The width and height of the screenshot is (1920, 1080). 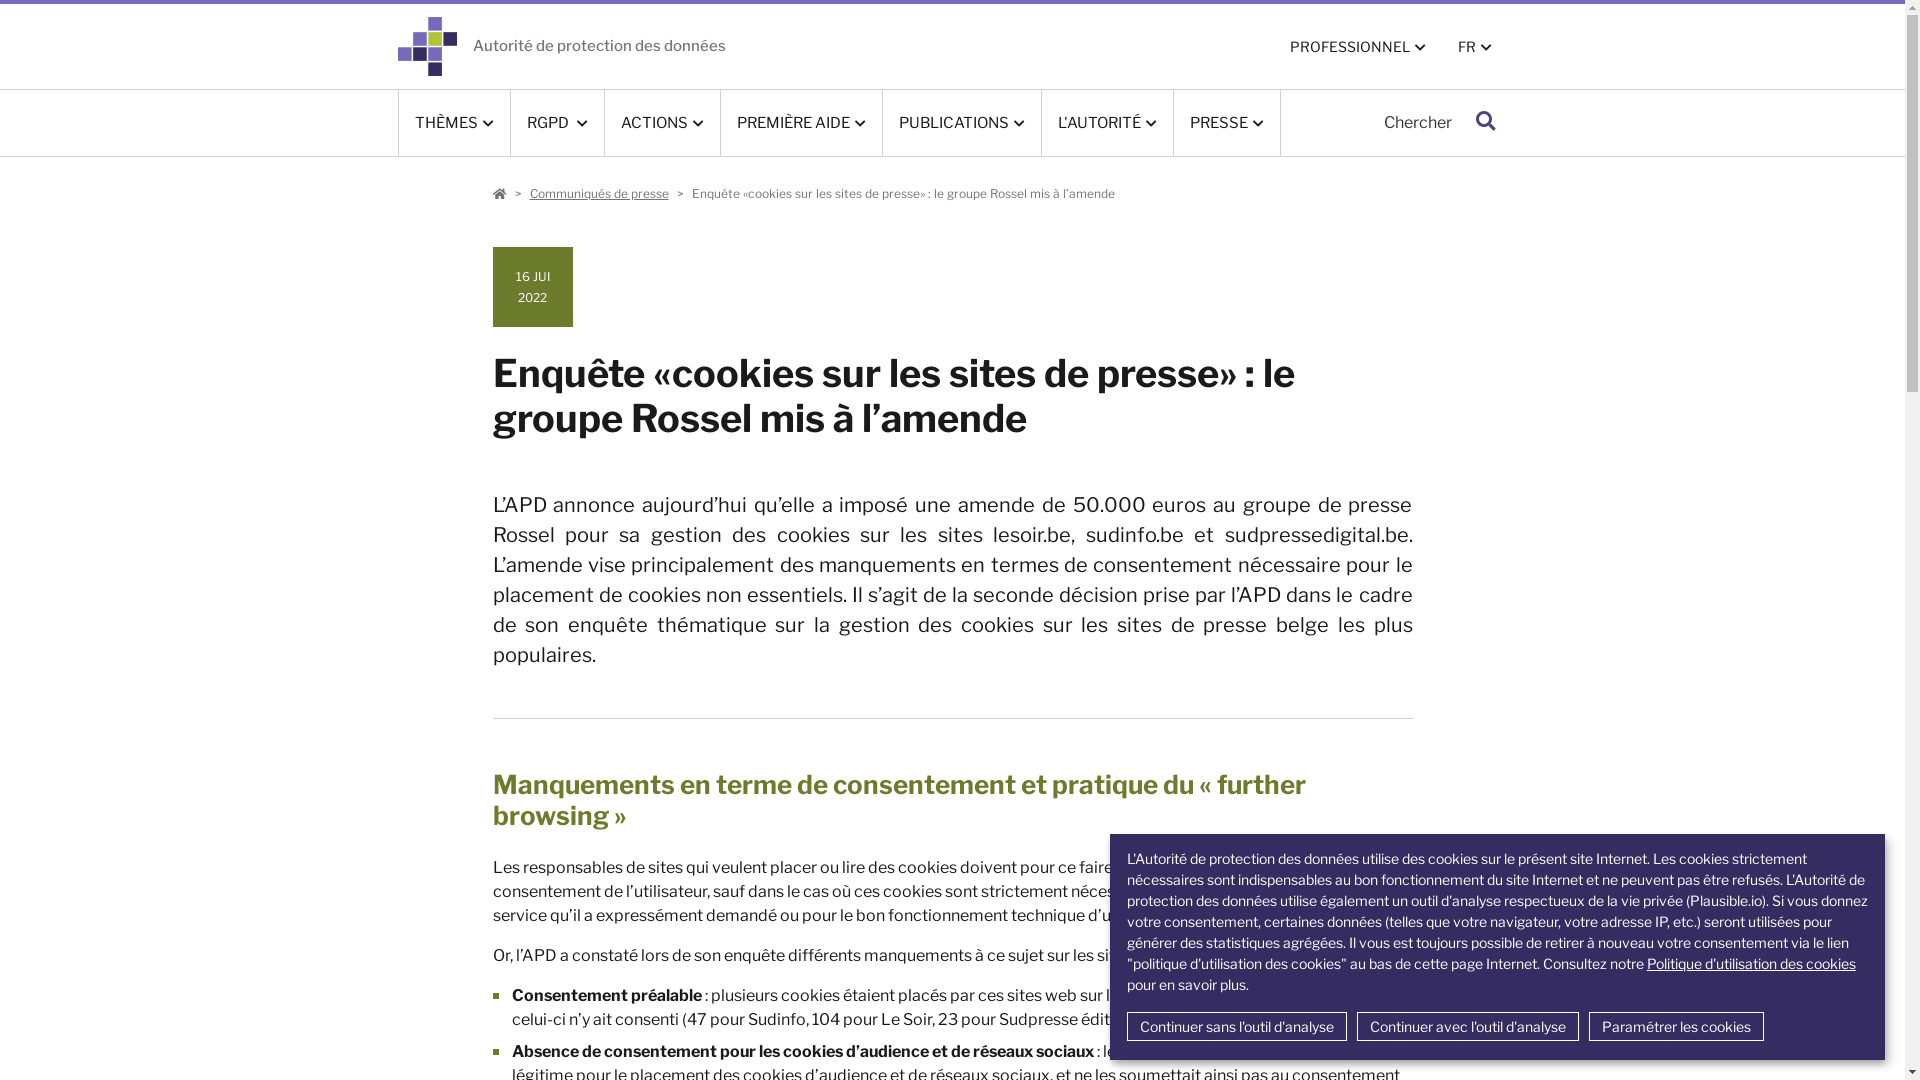 I want to click on Professionnel, so click(x=498, y=194).